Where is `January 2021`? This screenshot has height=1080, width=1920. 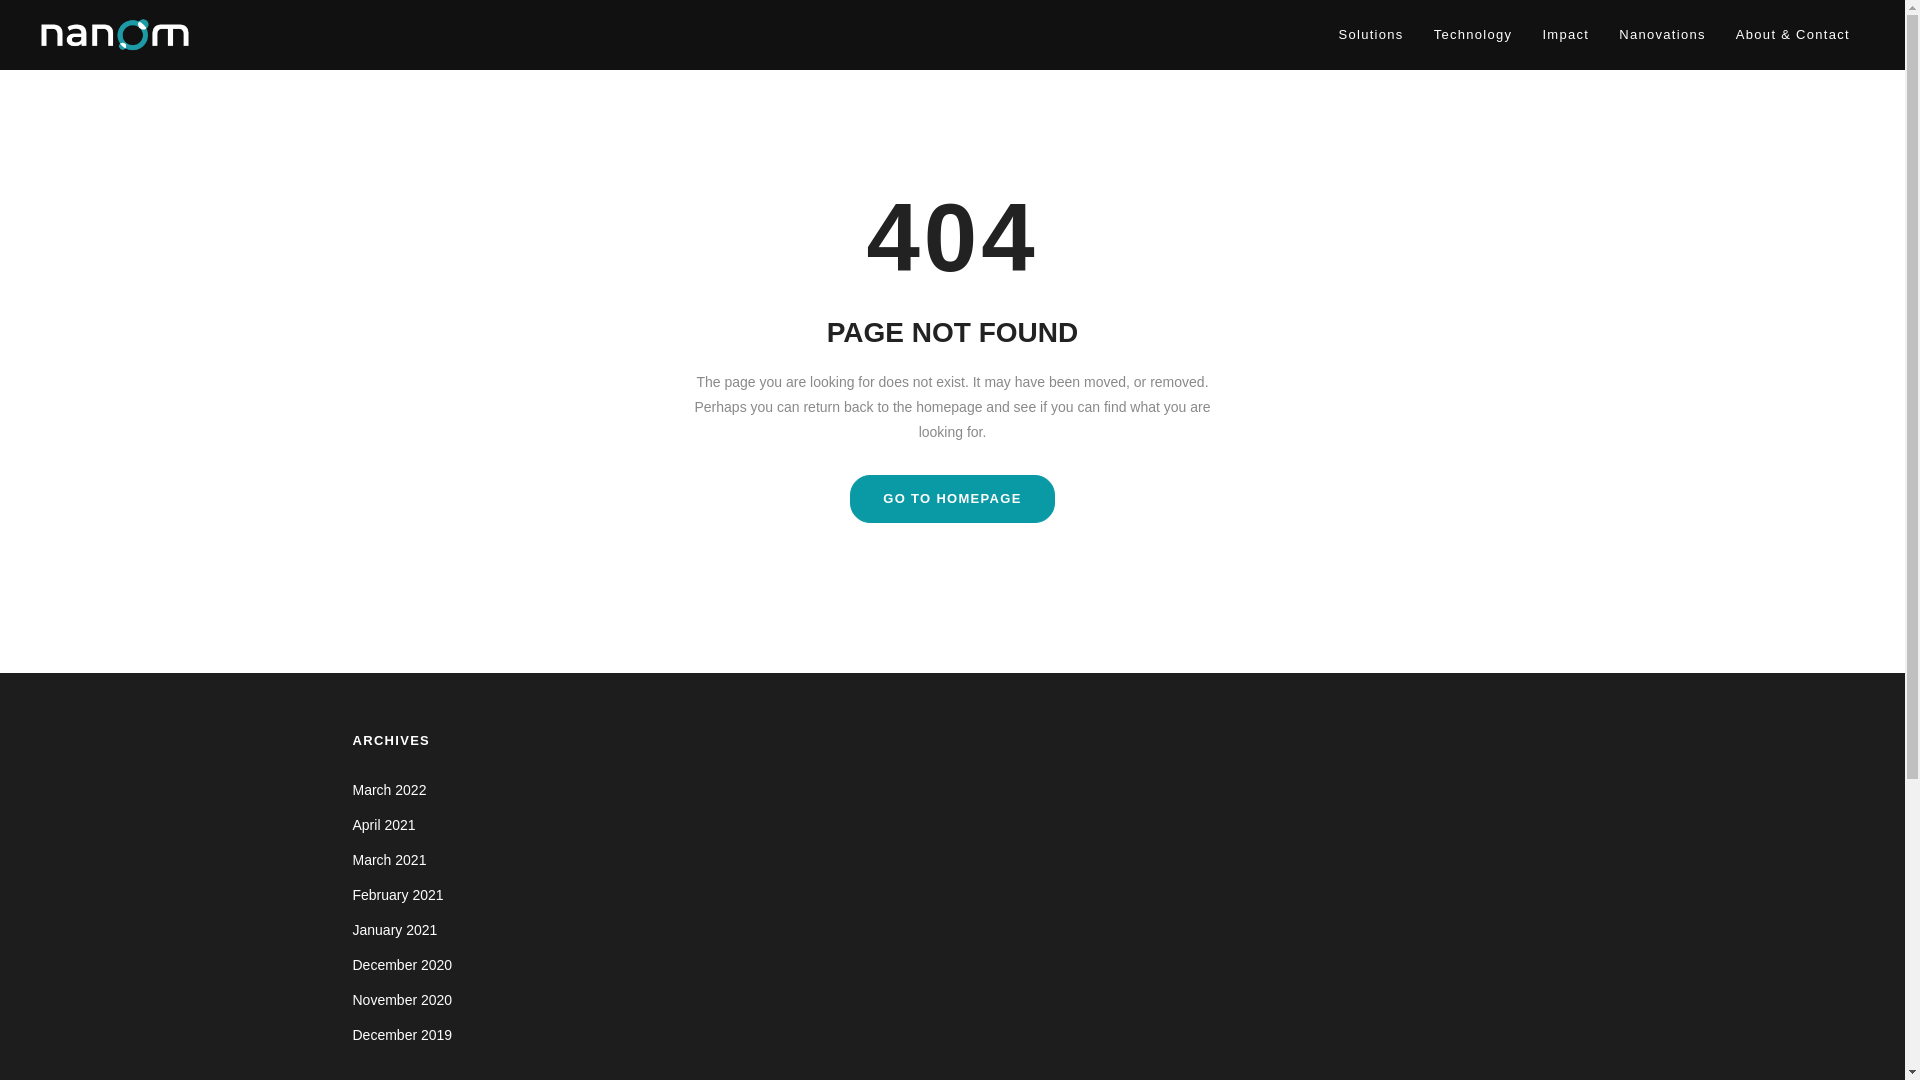 January 2021 is located at coordinates (394, 930).